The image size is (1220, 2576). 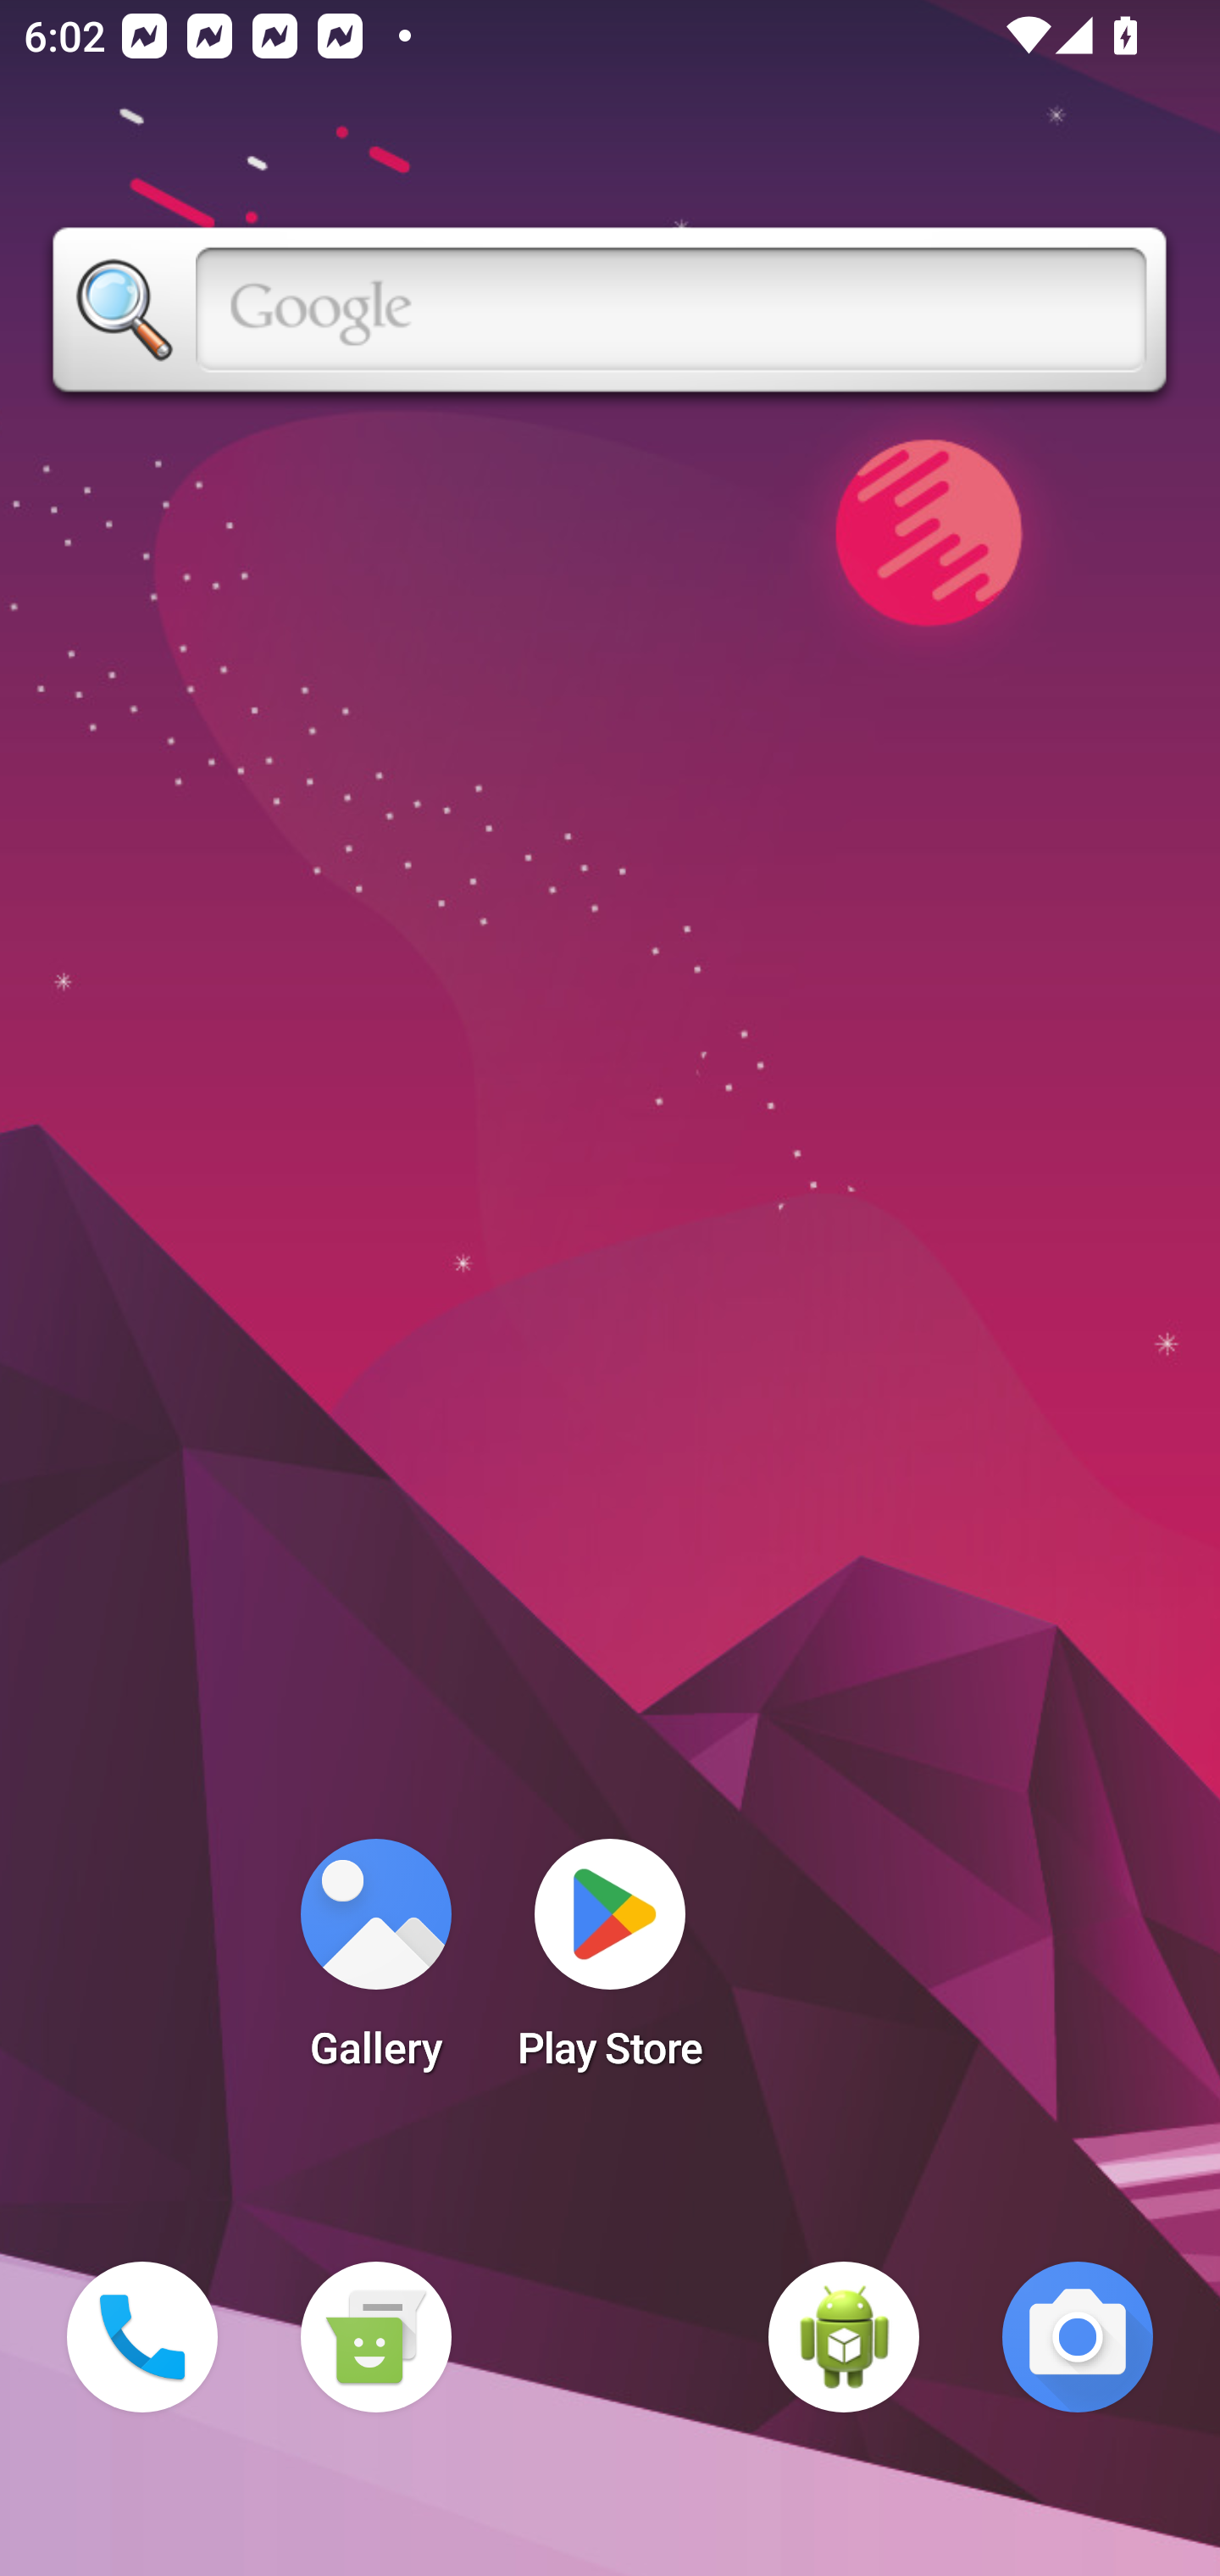 I want to click on Gallery, so click(x=375, y=1964).